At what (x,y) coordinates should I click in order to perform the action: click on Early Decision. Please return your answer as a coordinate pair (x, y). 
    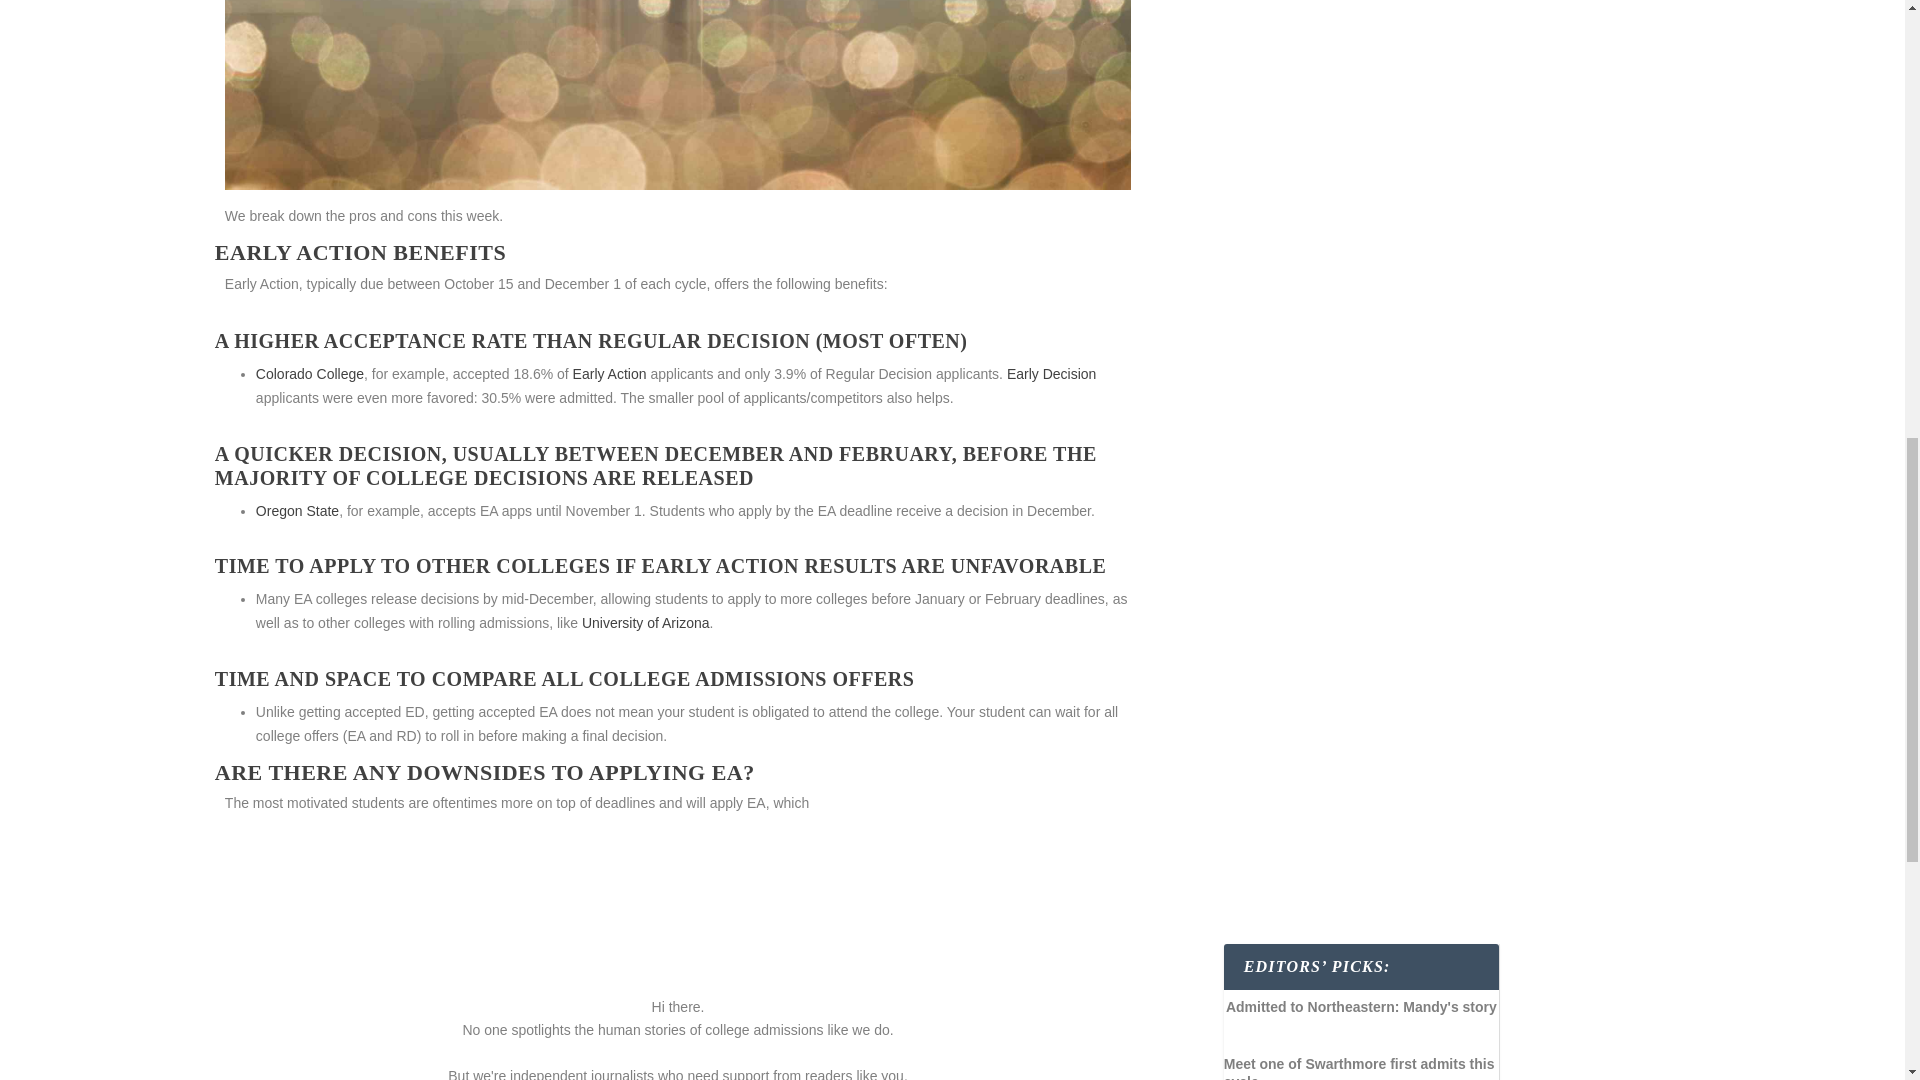
    Looking at the image, I should click on (1051, 374).